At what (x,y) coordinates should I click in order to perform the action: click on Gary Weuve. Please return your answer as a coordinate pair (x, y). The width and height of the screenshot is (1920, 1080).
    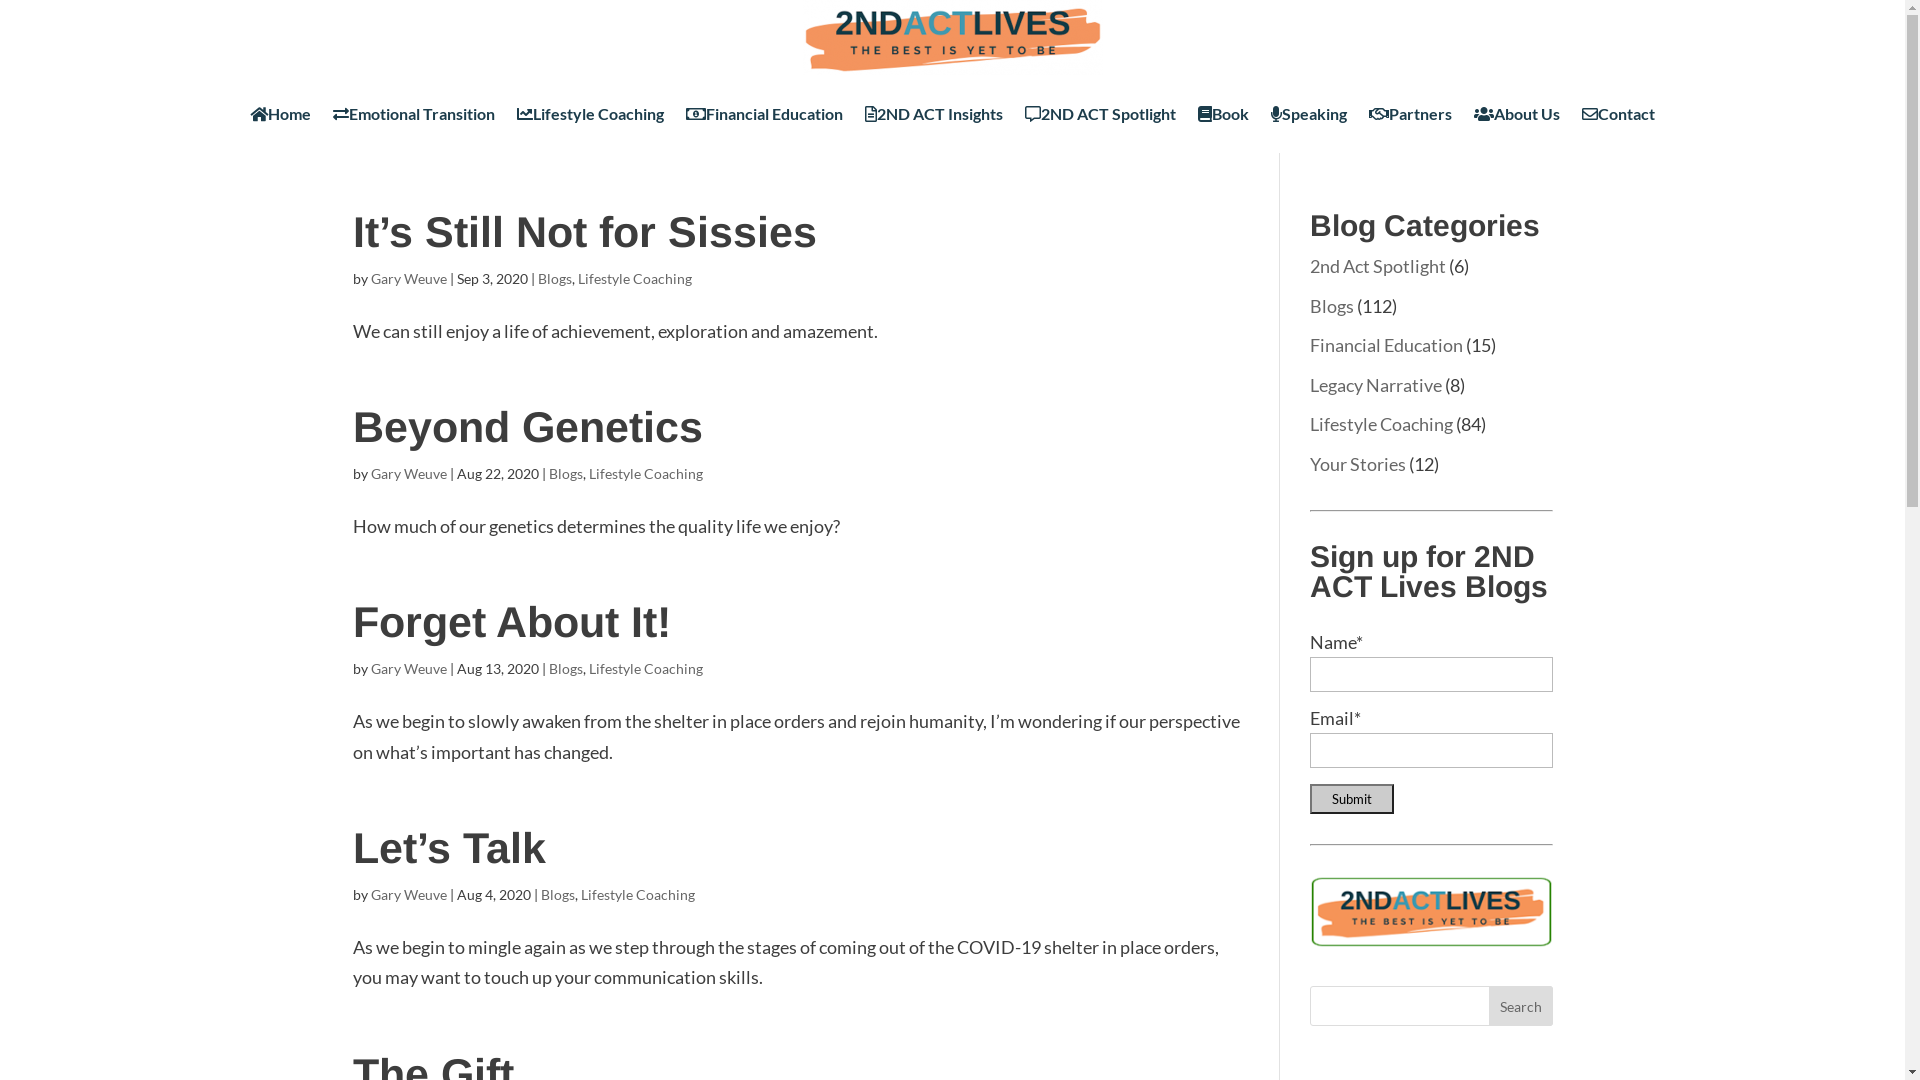
    Looking at the image, I should click on (408, 474).